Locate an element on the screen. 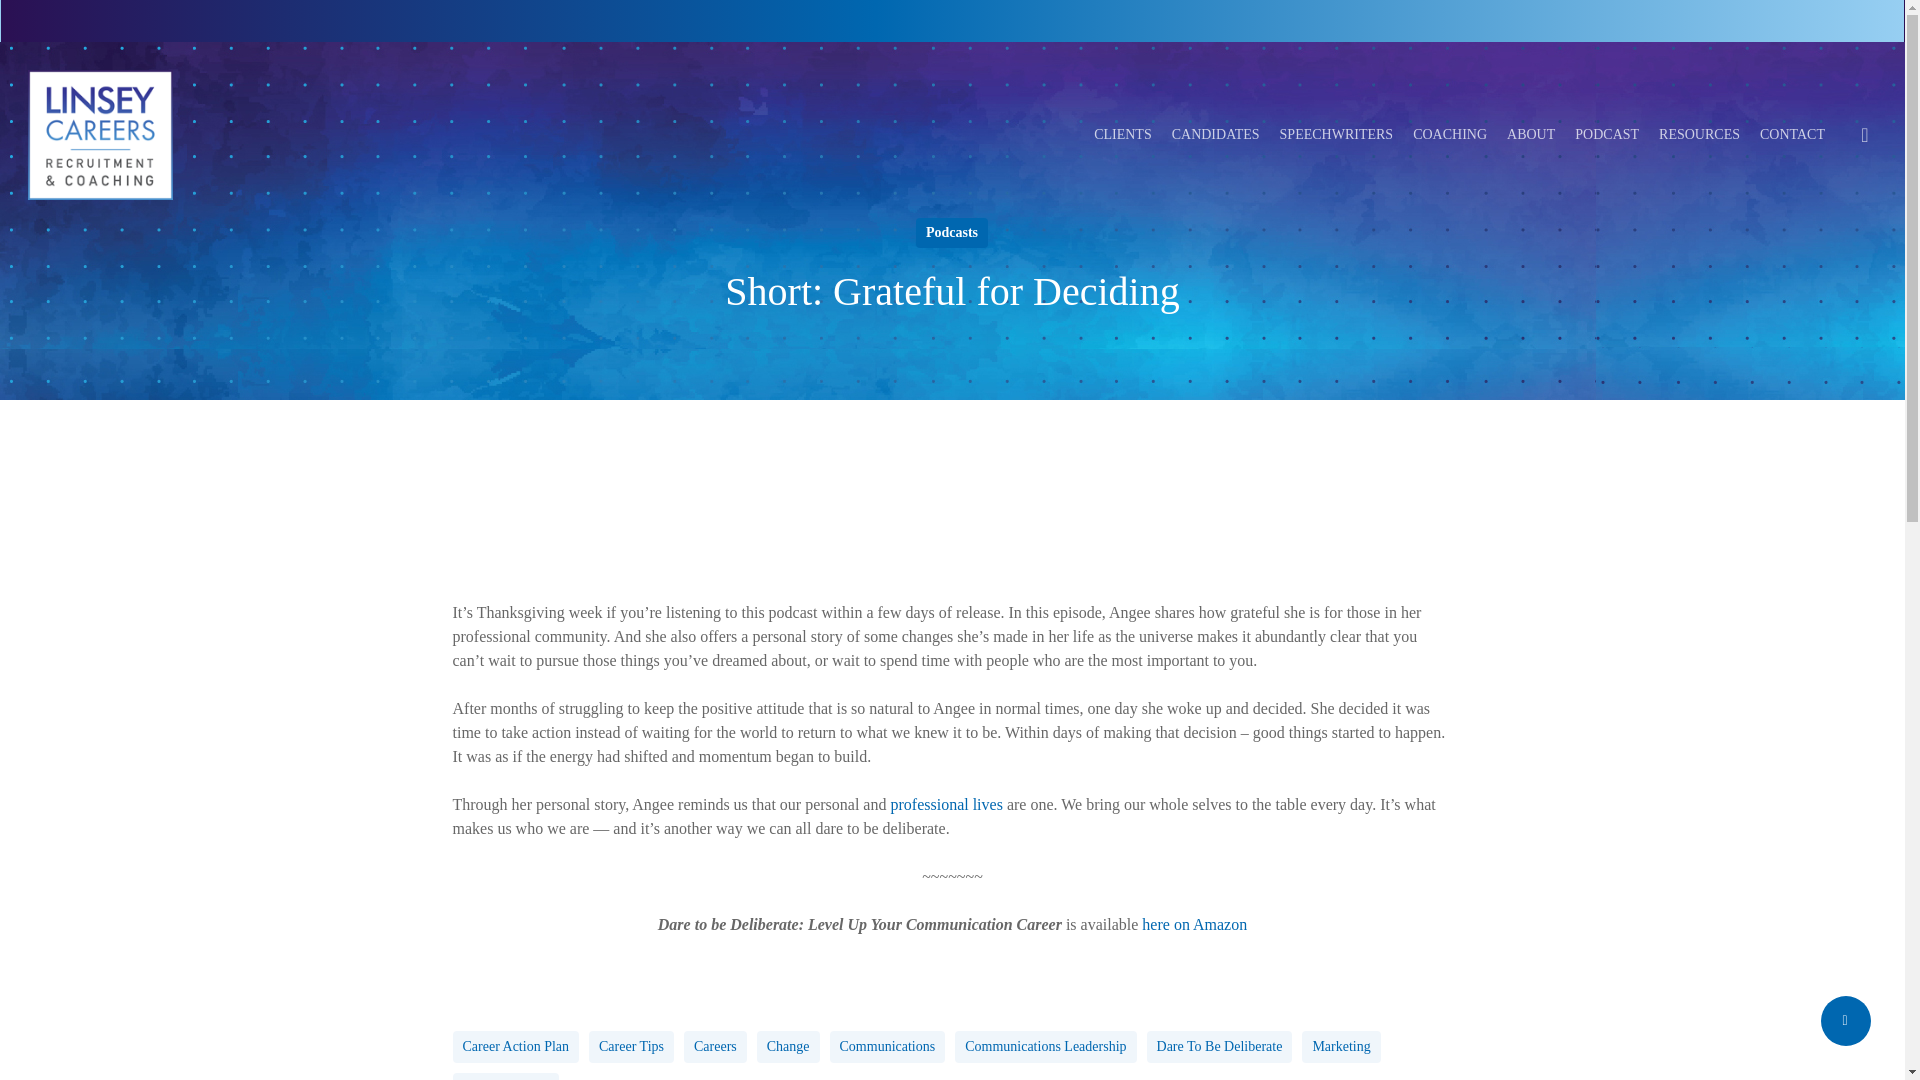 This screenshot has width=1920, height=1080. ABOUT is located at coordinates (1531, 134).